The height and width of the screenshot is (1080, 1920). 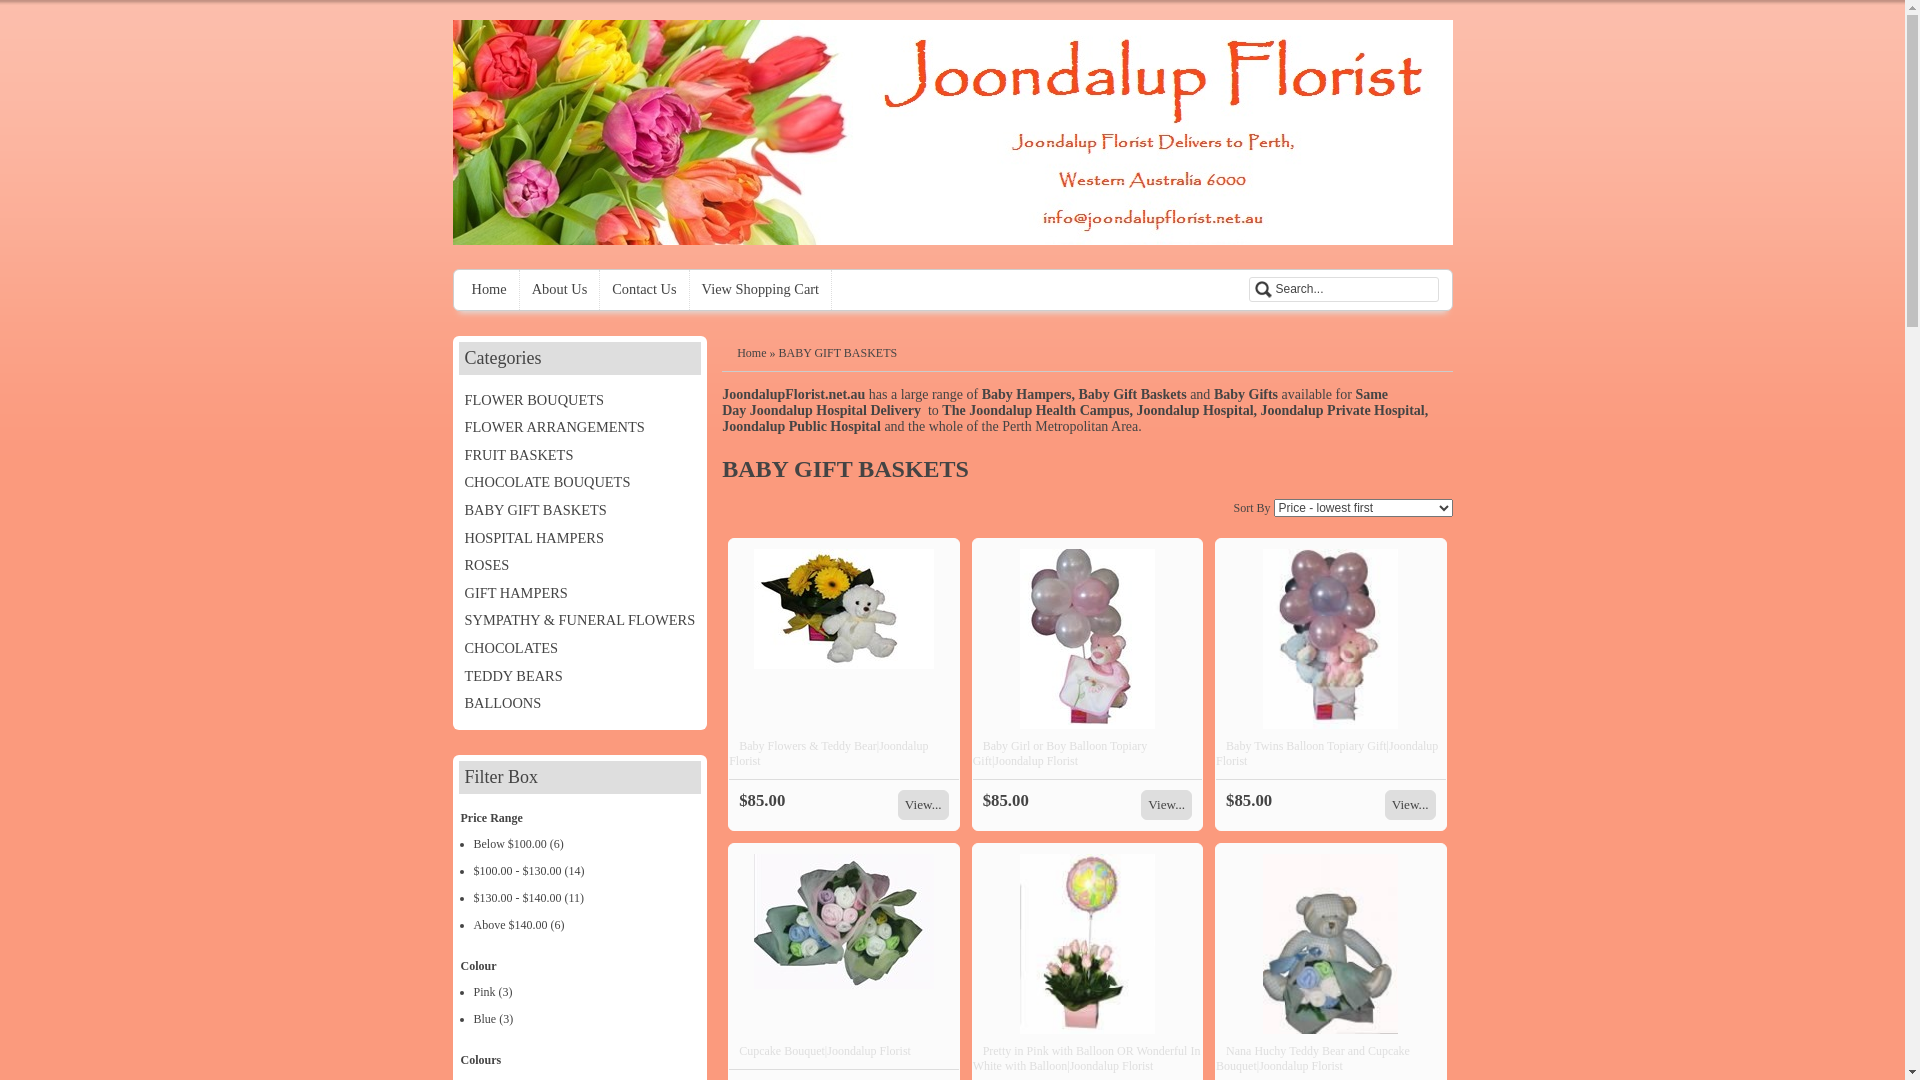 I want to click on Cupcake Bouquet|Joondalup Florist, so click(x=825, y=1051).